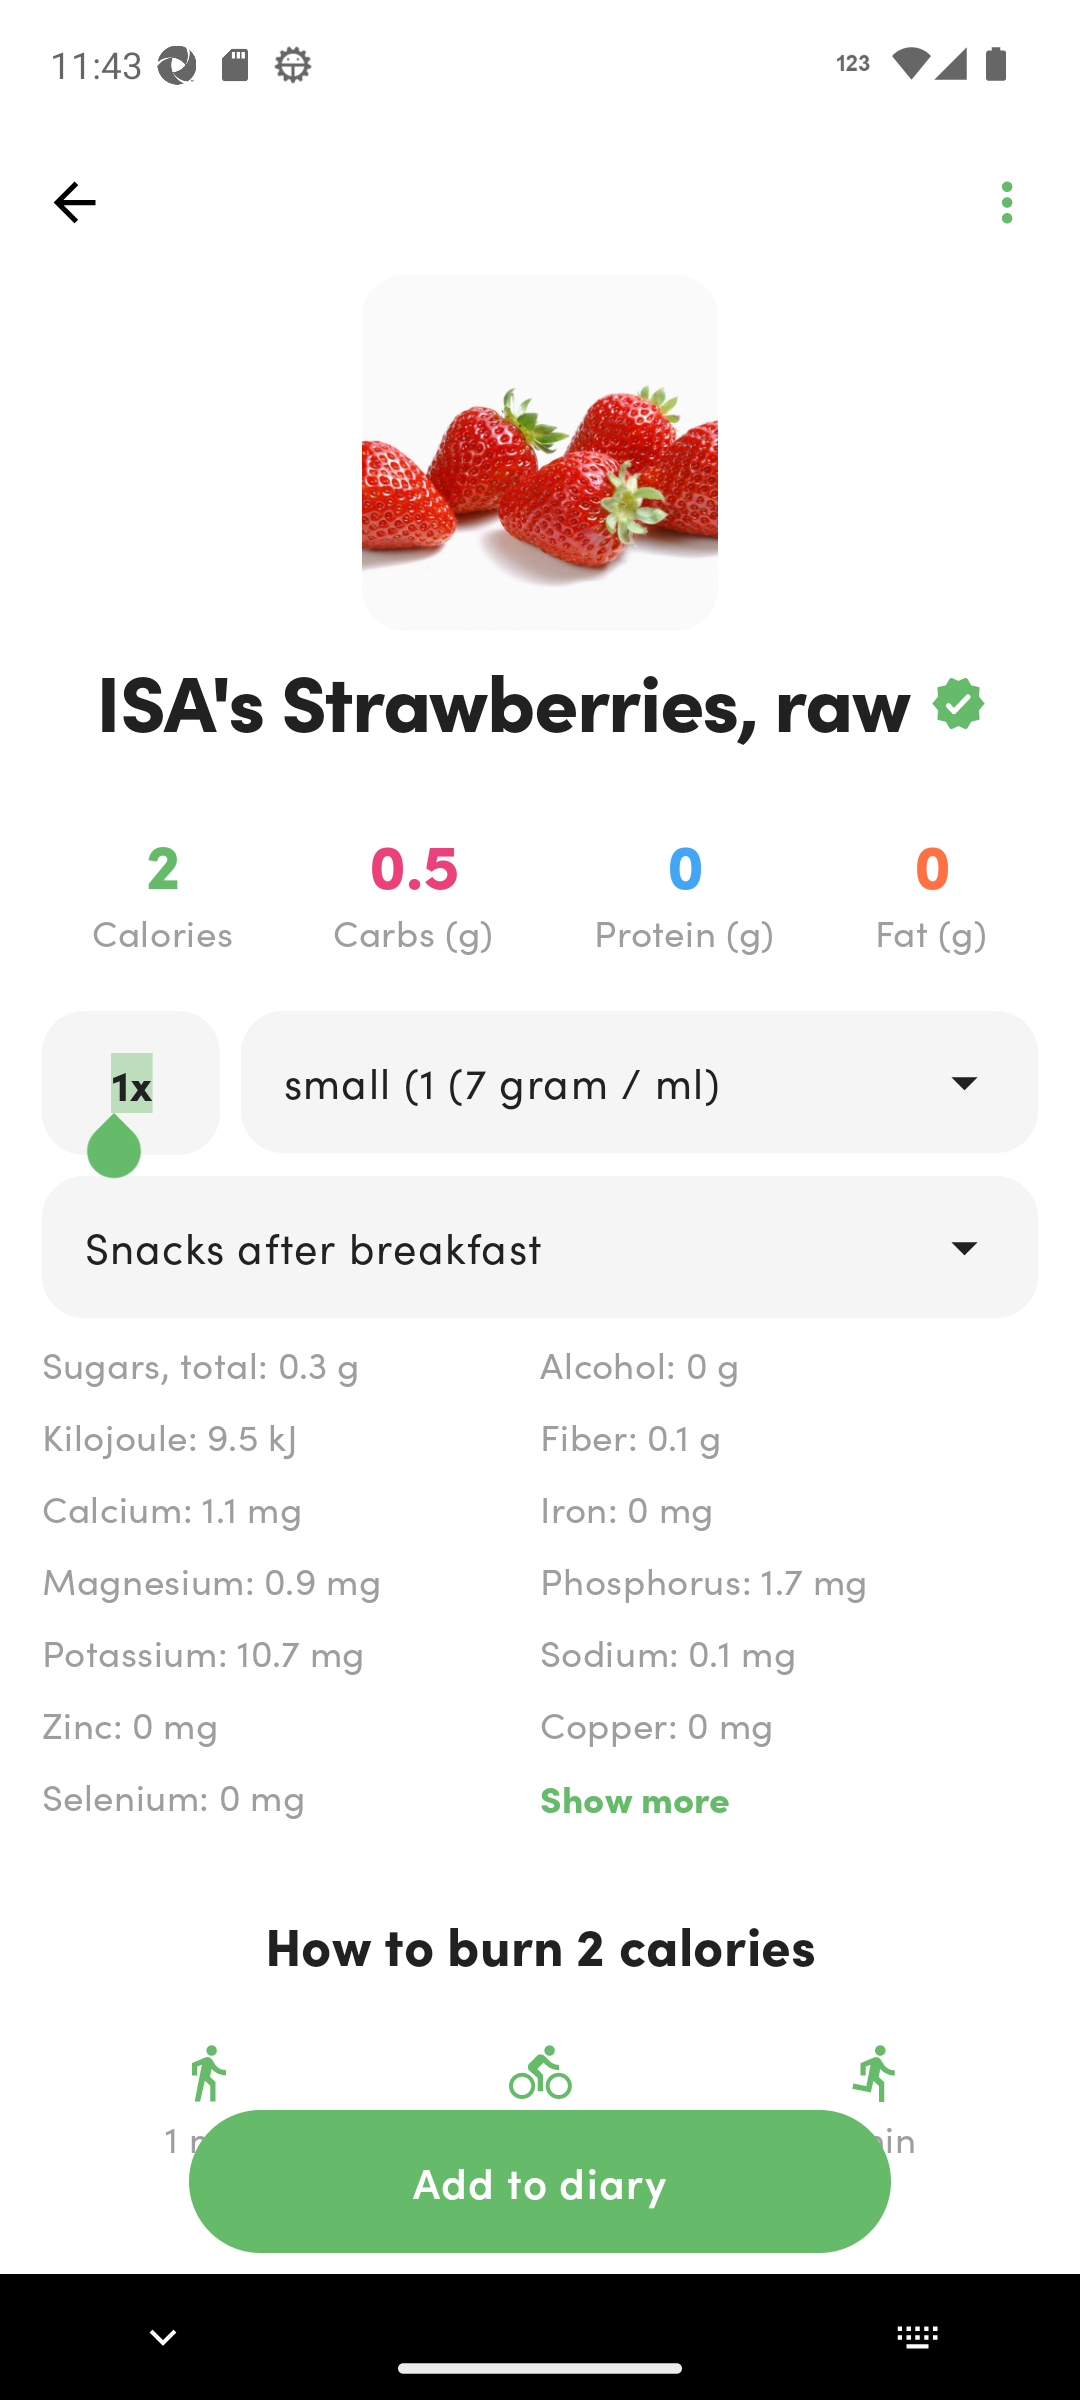 This screenshot has width=1080, height=2400. Describe the element at coordinates (540, 1246) in the screenshot. I see `drop_down Snacks after breakfast` at that location.